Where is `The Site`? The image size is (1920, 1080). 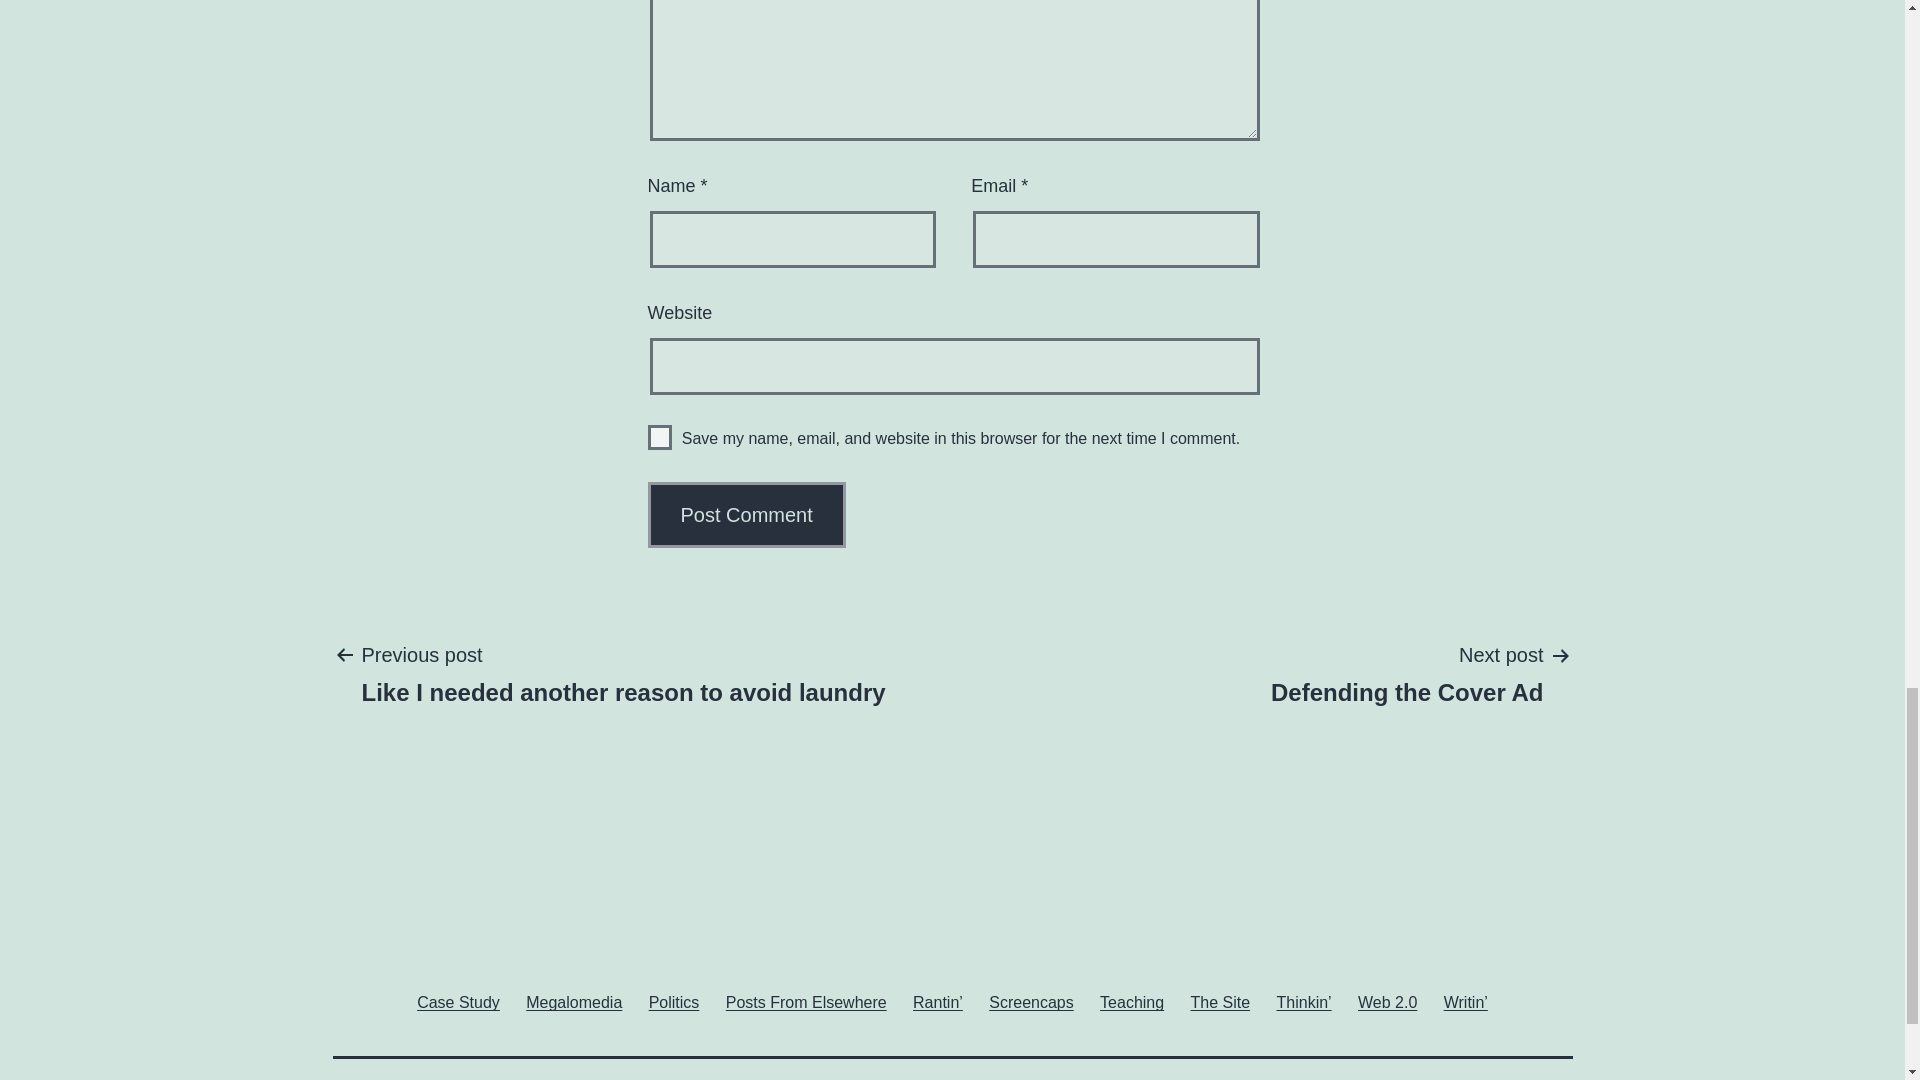
The Site is located at coordinates (574, 1002).